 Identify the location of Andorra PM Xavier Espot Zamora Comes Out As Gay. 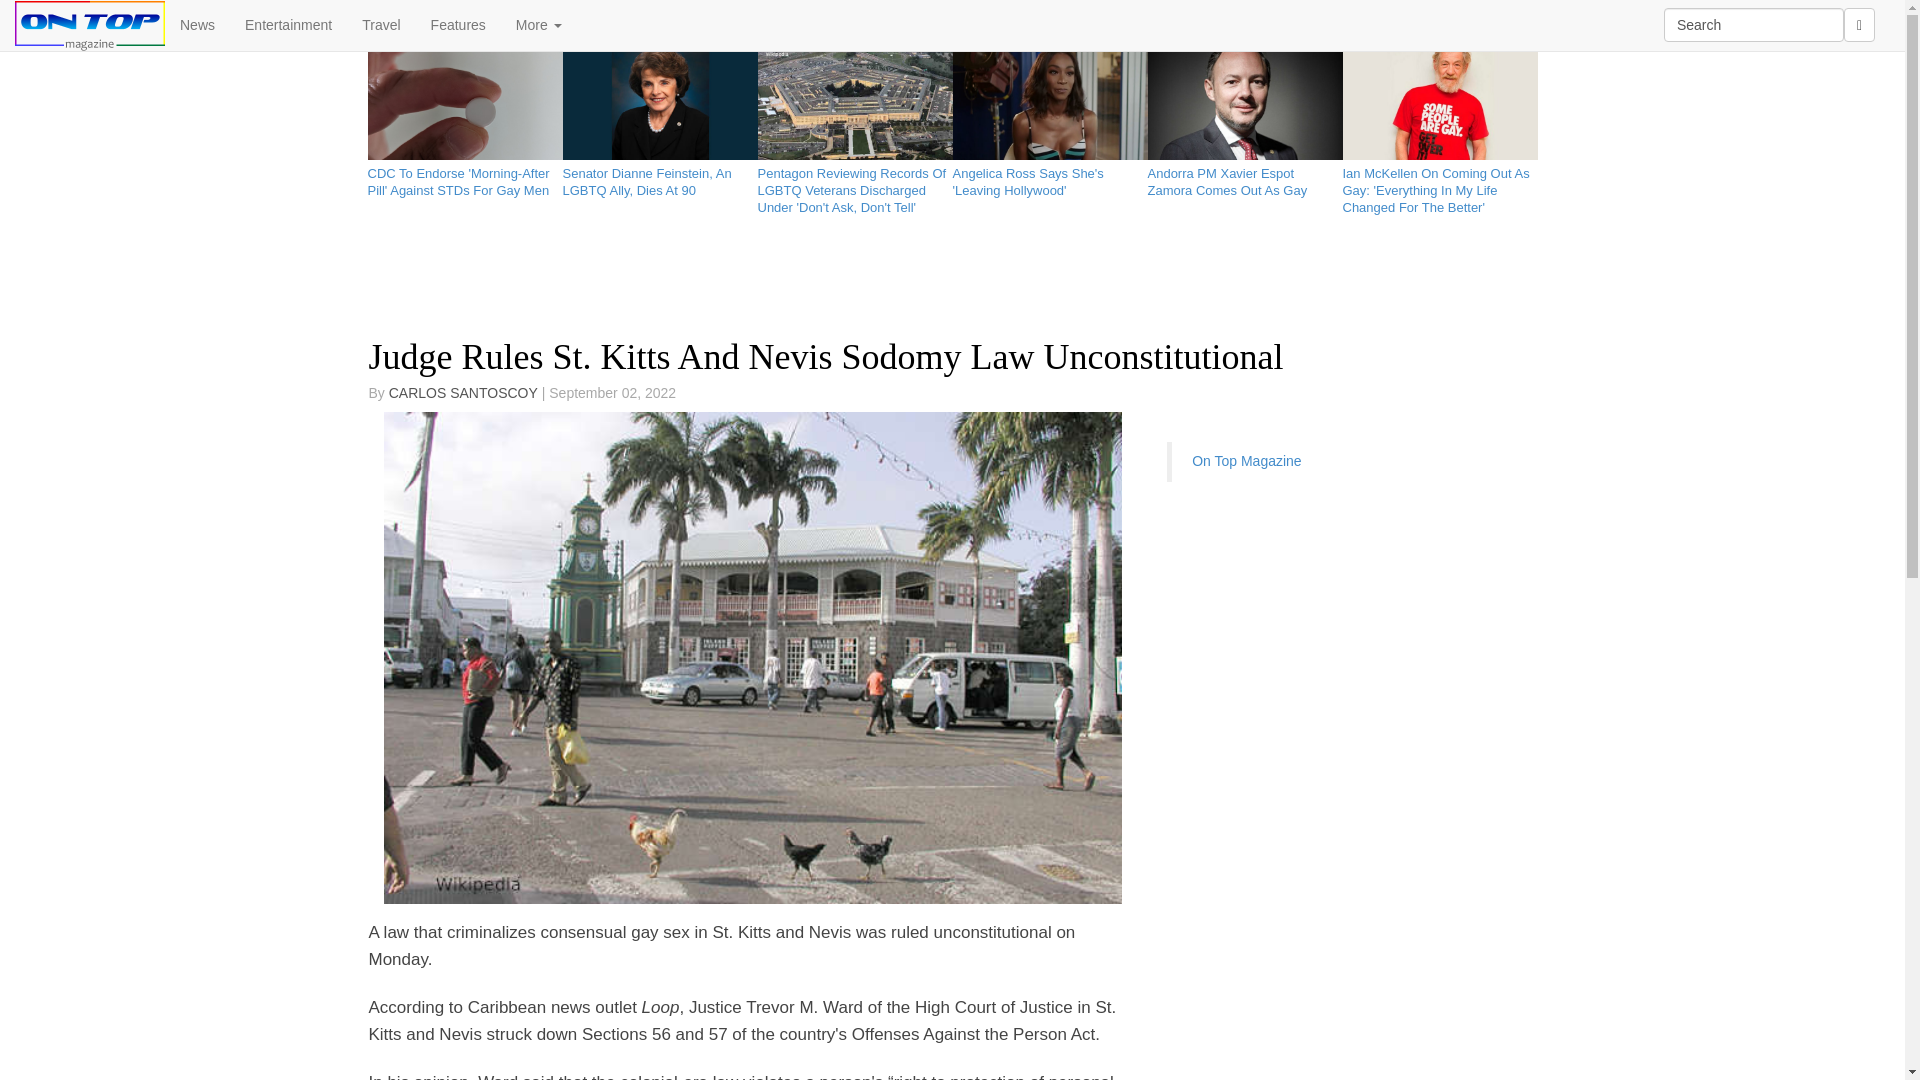
(1245, 178).